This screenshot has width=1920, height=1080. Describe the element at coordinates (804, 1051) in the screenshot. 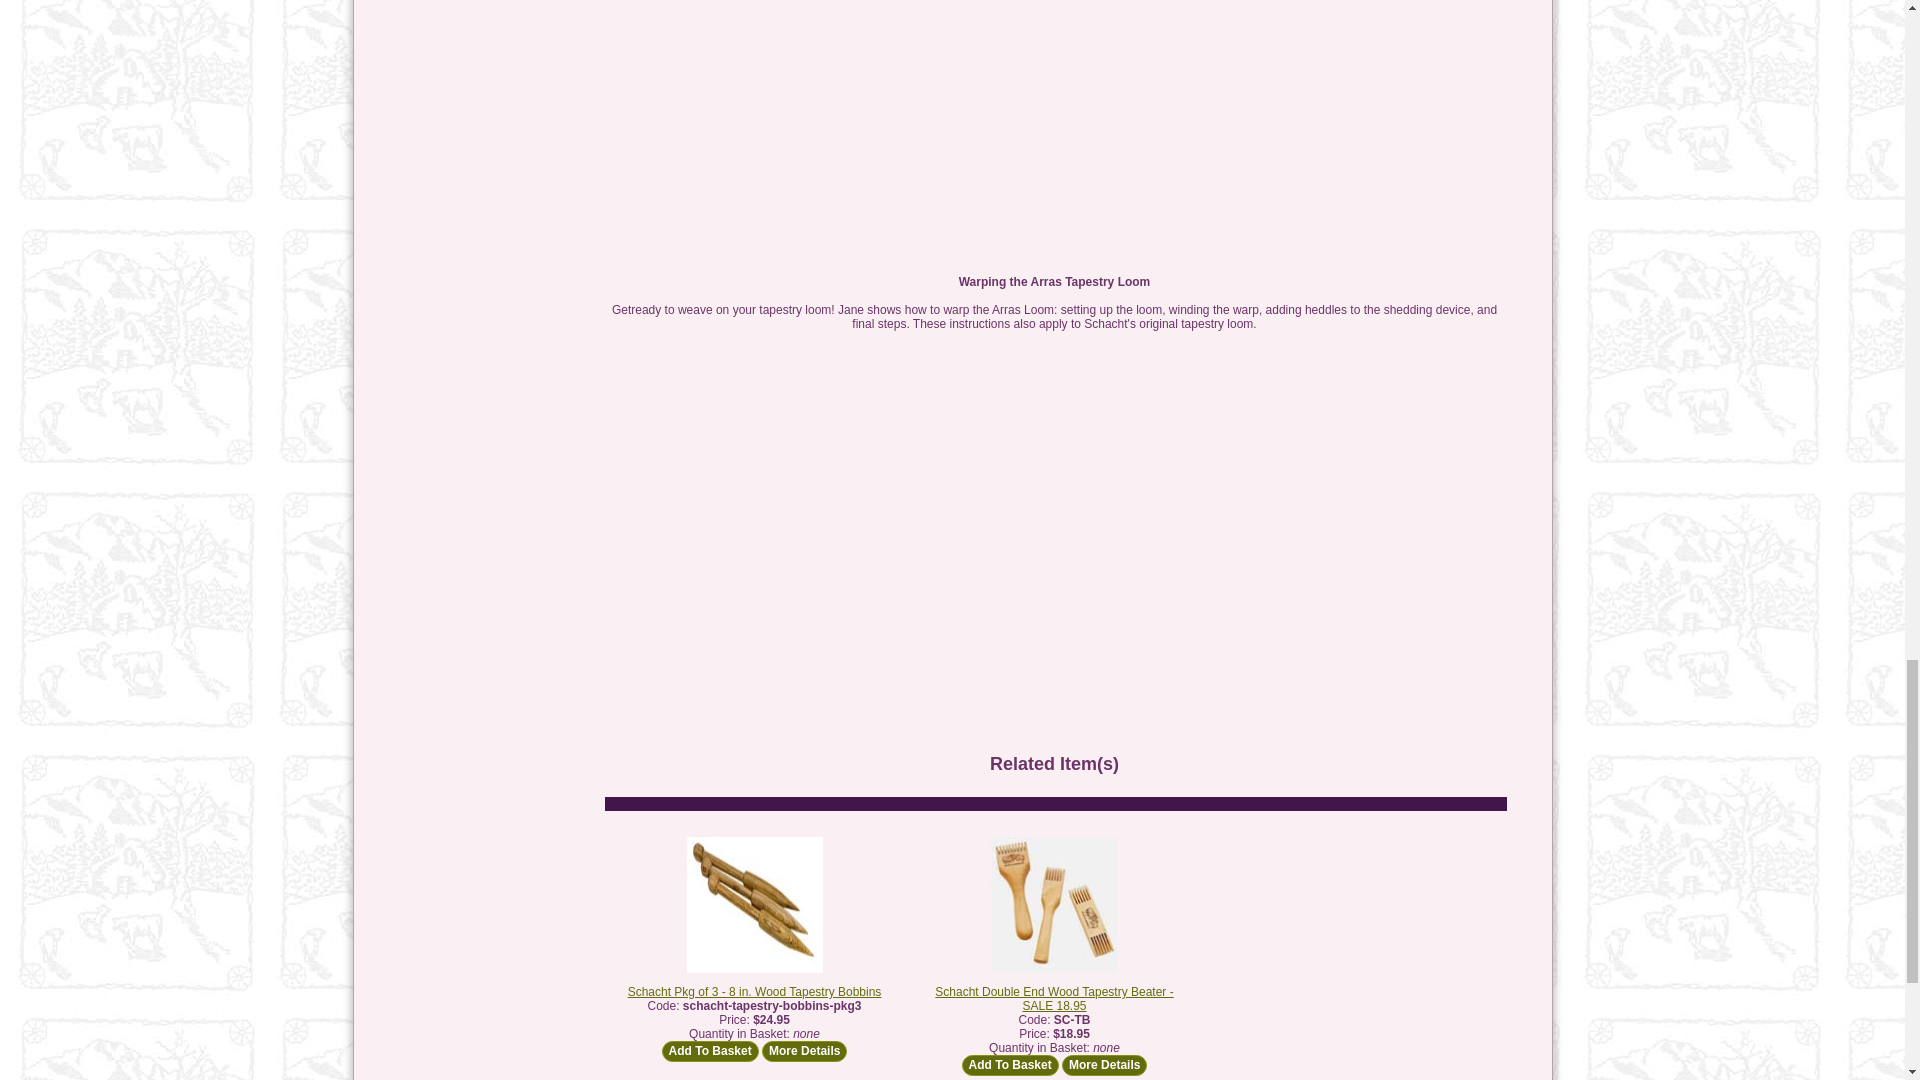

I see `More Details` at that location.